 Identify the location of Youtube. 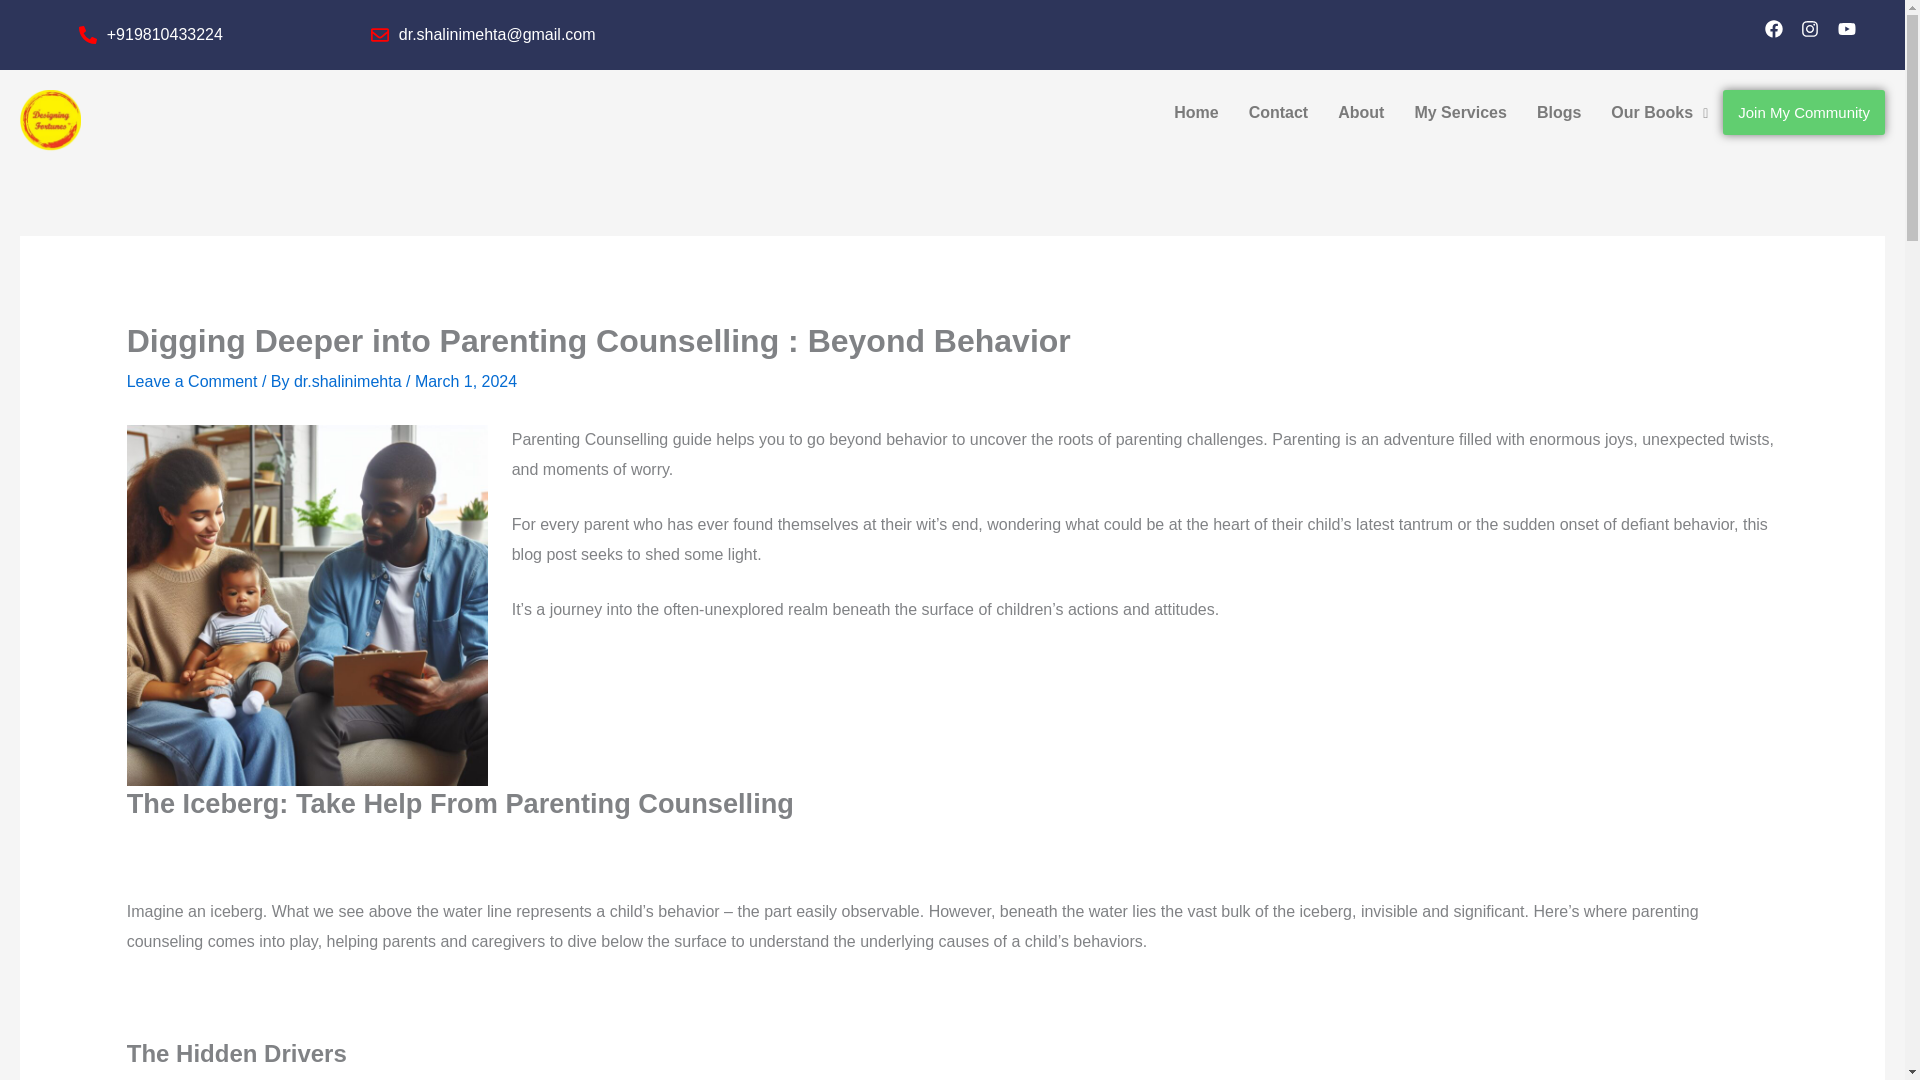
(1850, 32).